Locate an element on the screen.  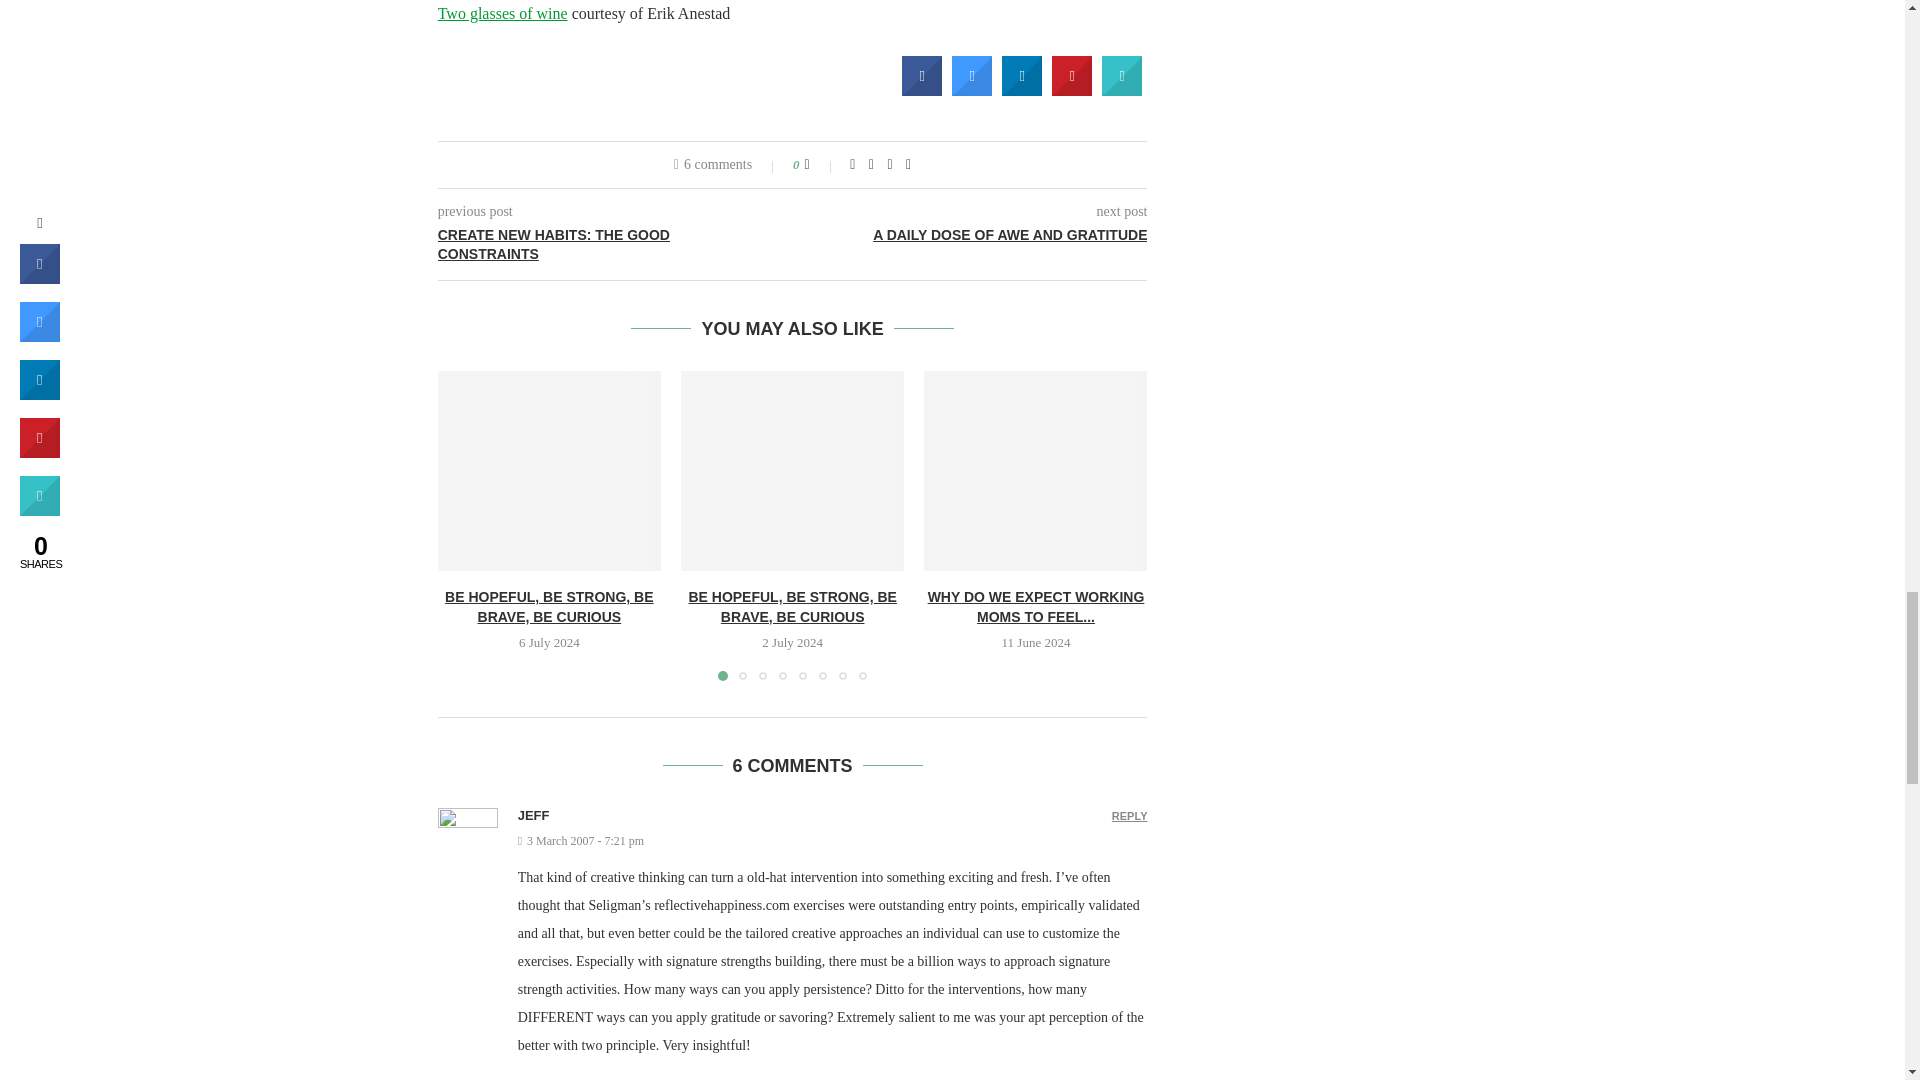
Share to LinkedIn is located at coordinates (1022, 90).